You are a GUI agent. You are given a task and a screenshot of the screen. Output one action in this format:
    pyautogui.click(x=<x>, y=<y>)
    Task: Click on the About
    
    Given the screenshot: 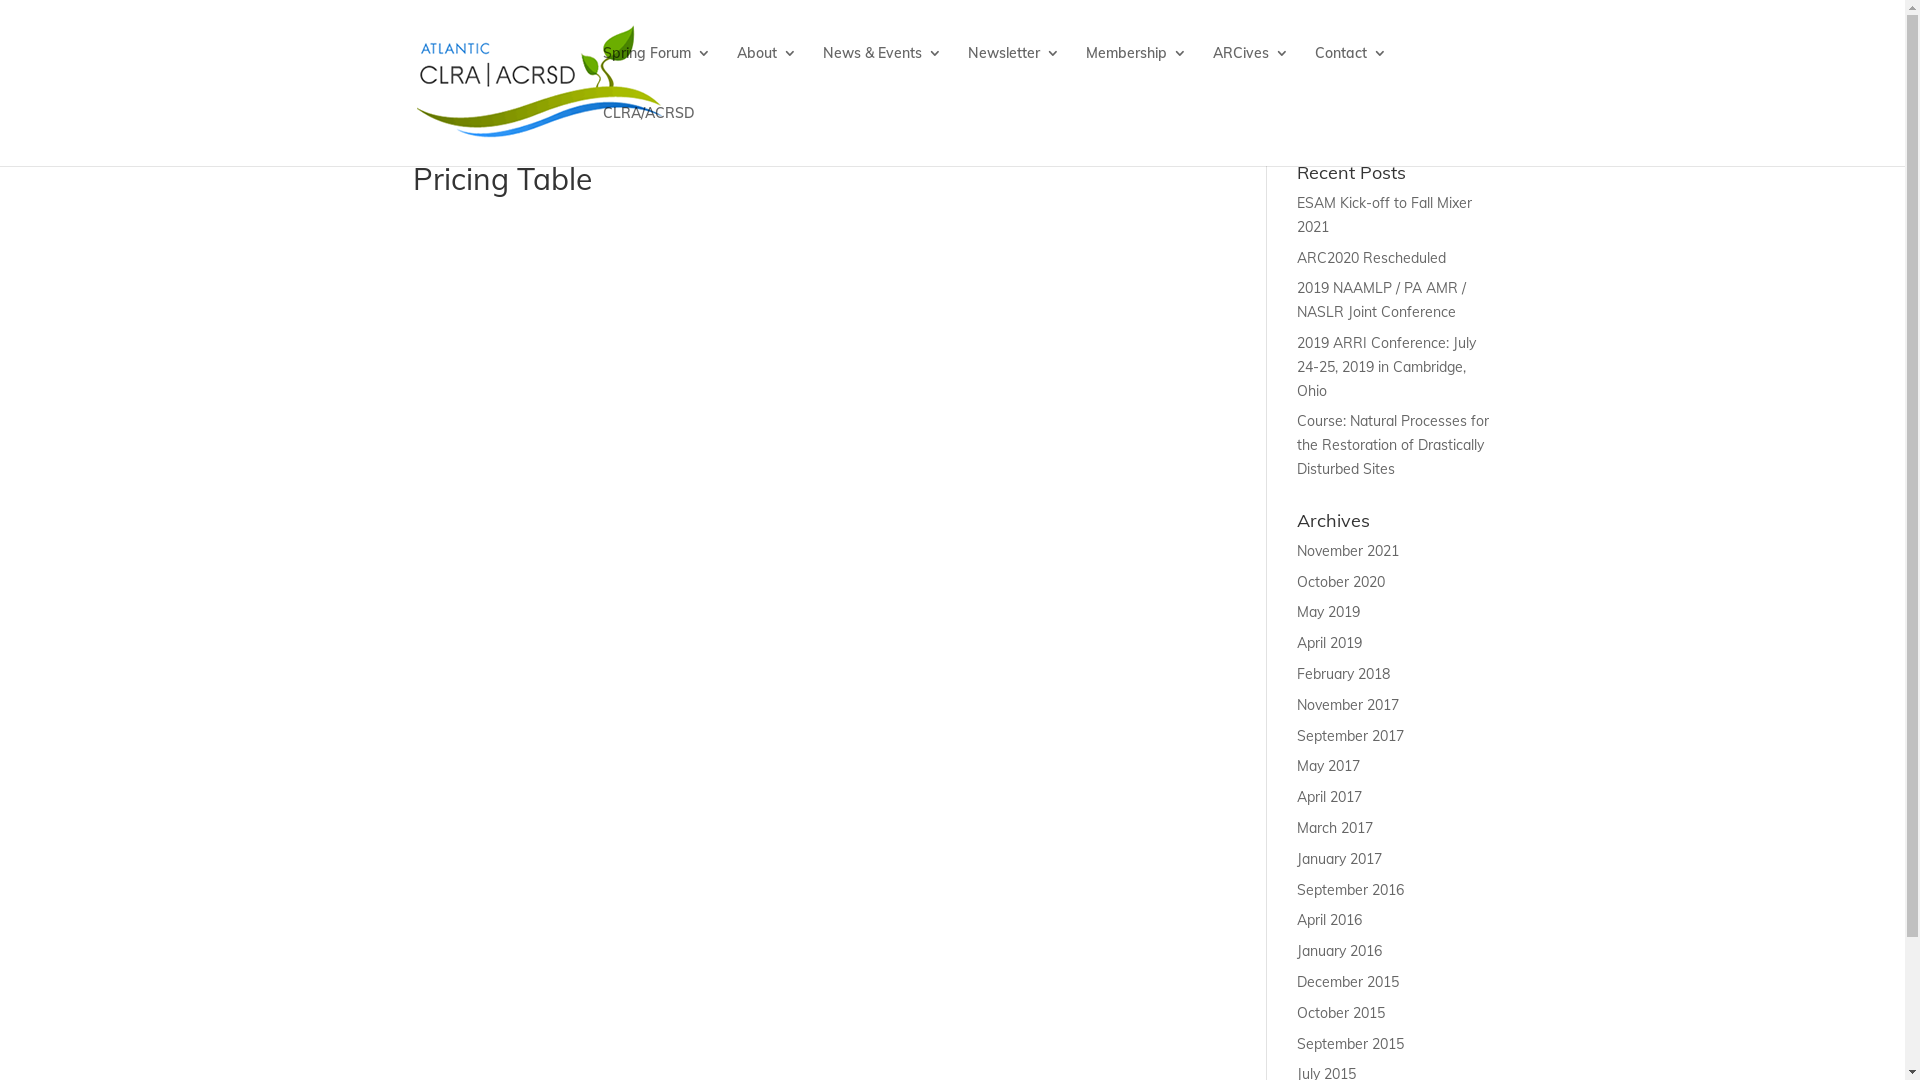 What is the action you would take?
    pyautogui.click(x=766, y=76)
    